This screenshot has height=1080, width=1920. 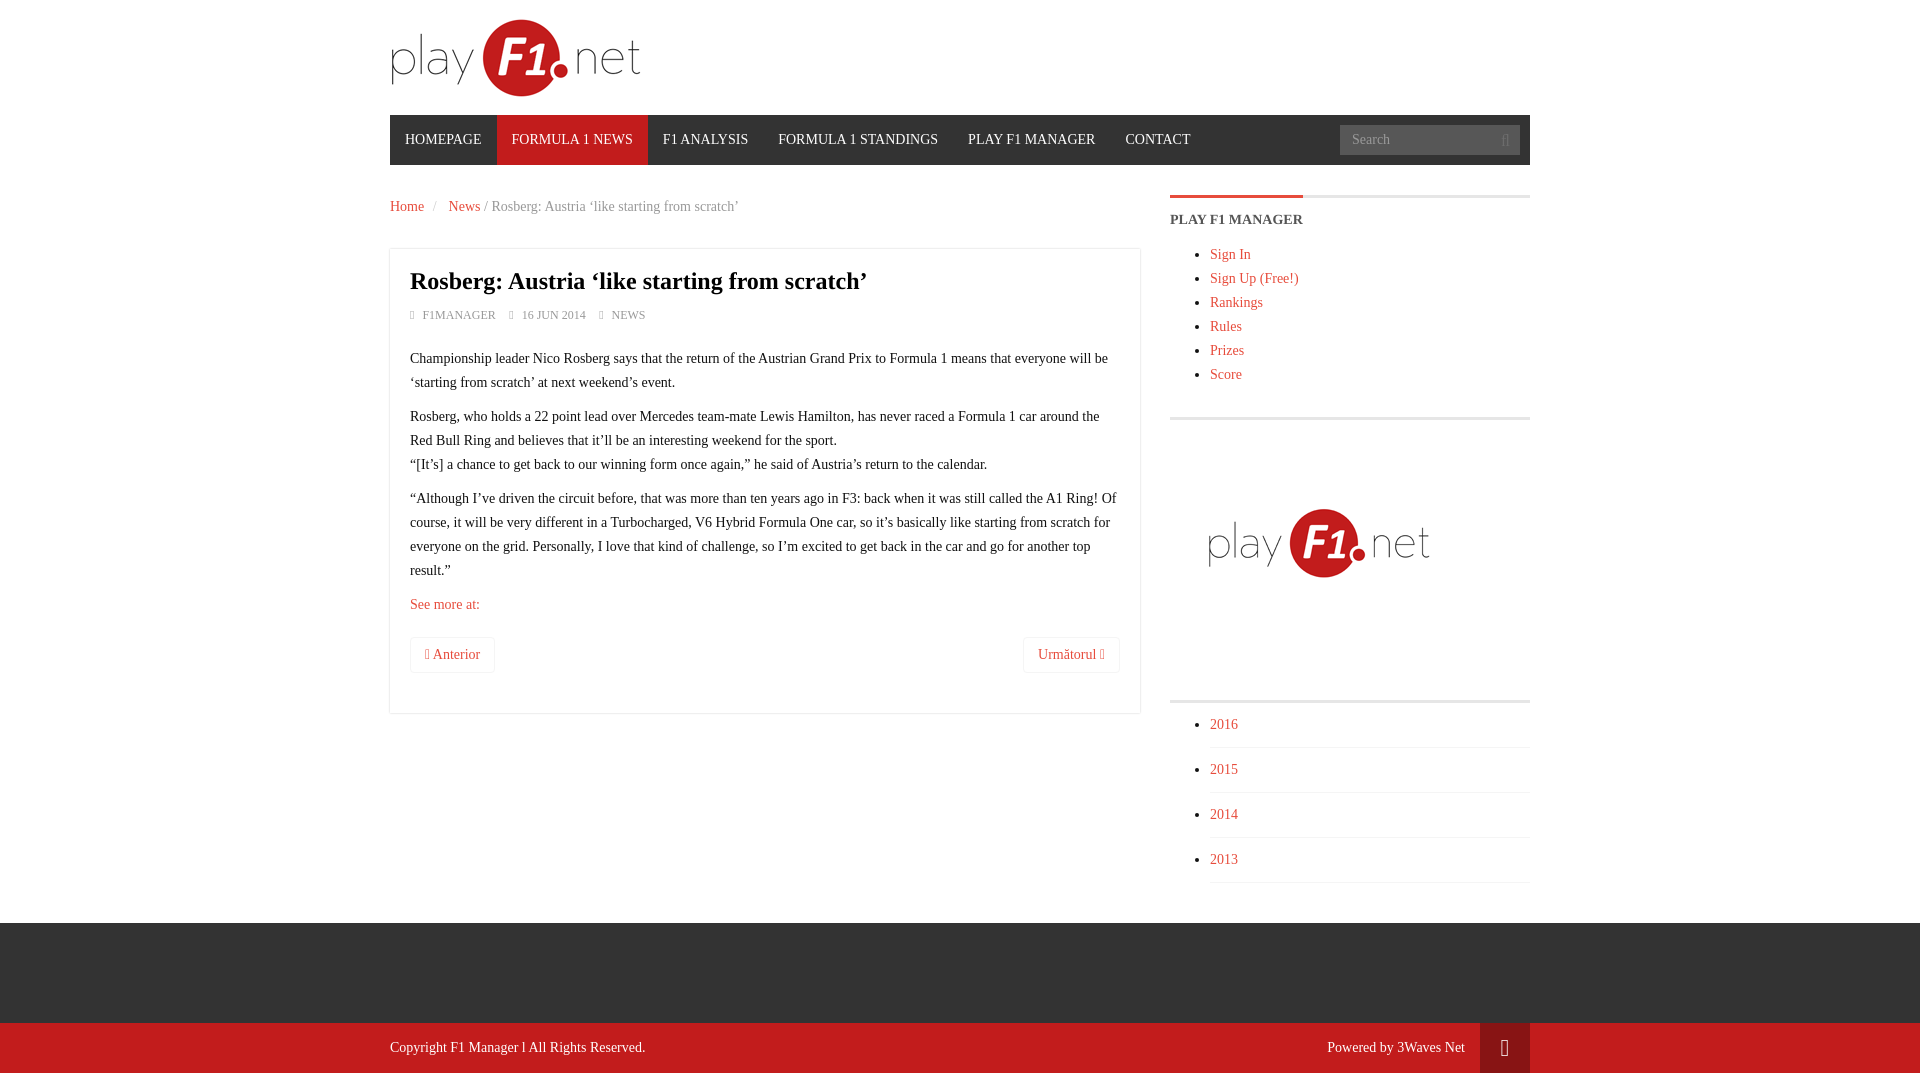 I want to click on Formula 1 Standings, so click(x=857, y=140).